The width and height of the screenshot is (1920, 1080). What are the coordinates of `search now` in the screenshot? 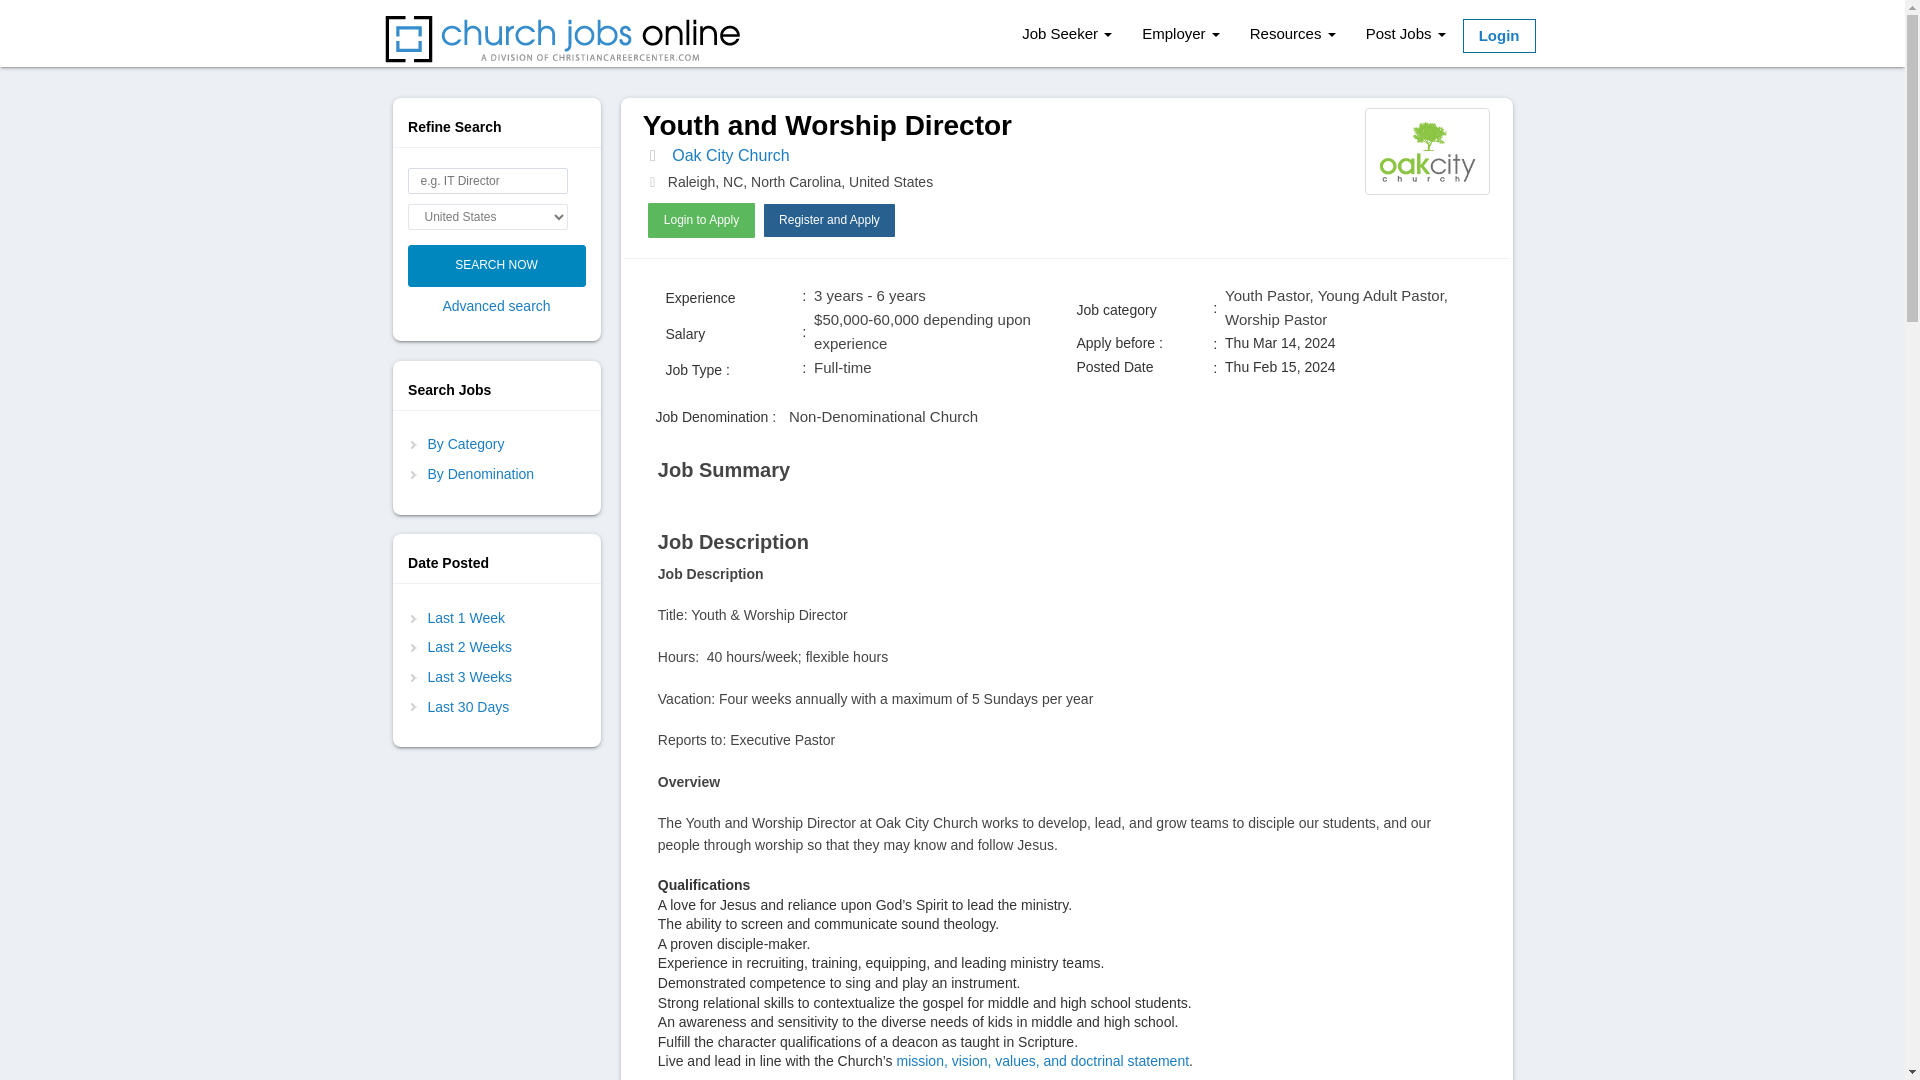 It's located at (496, 266).